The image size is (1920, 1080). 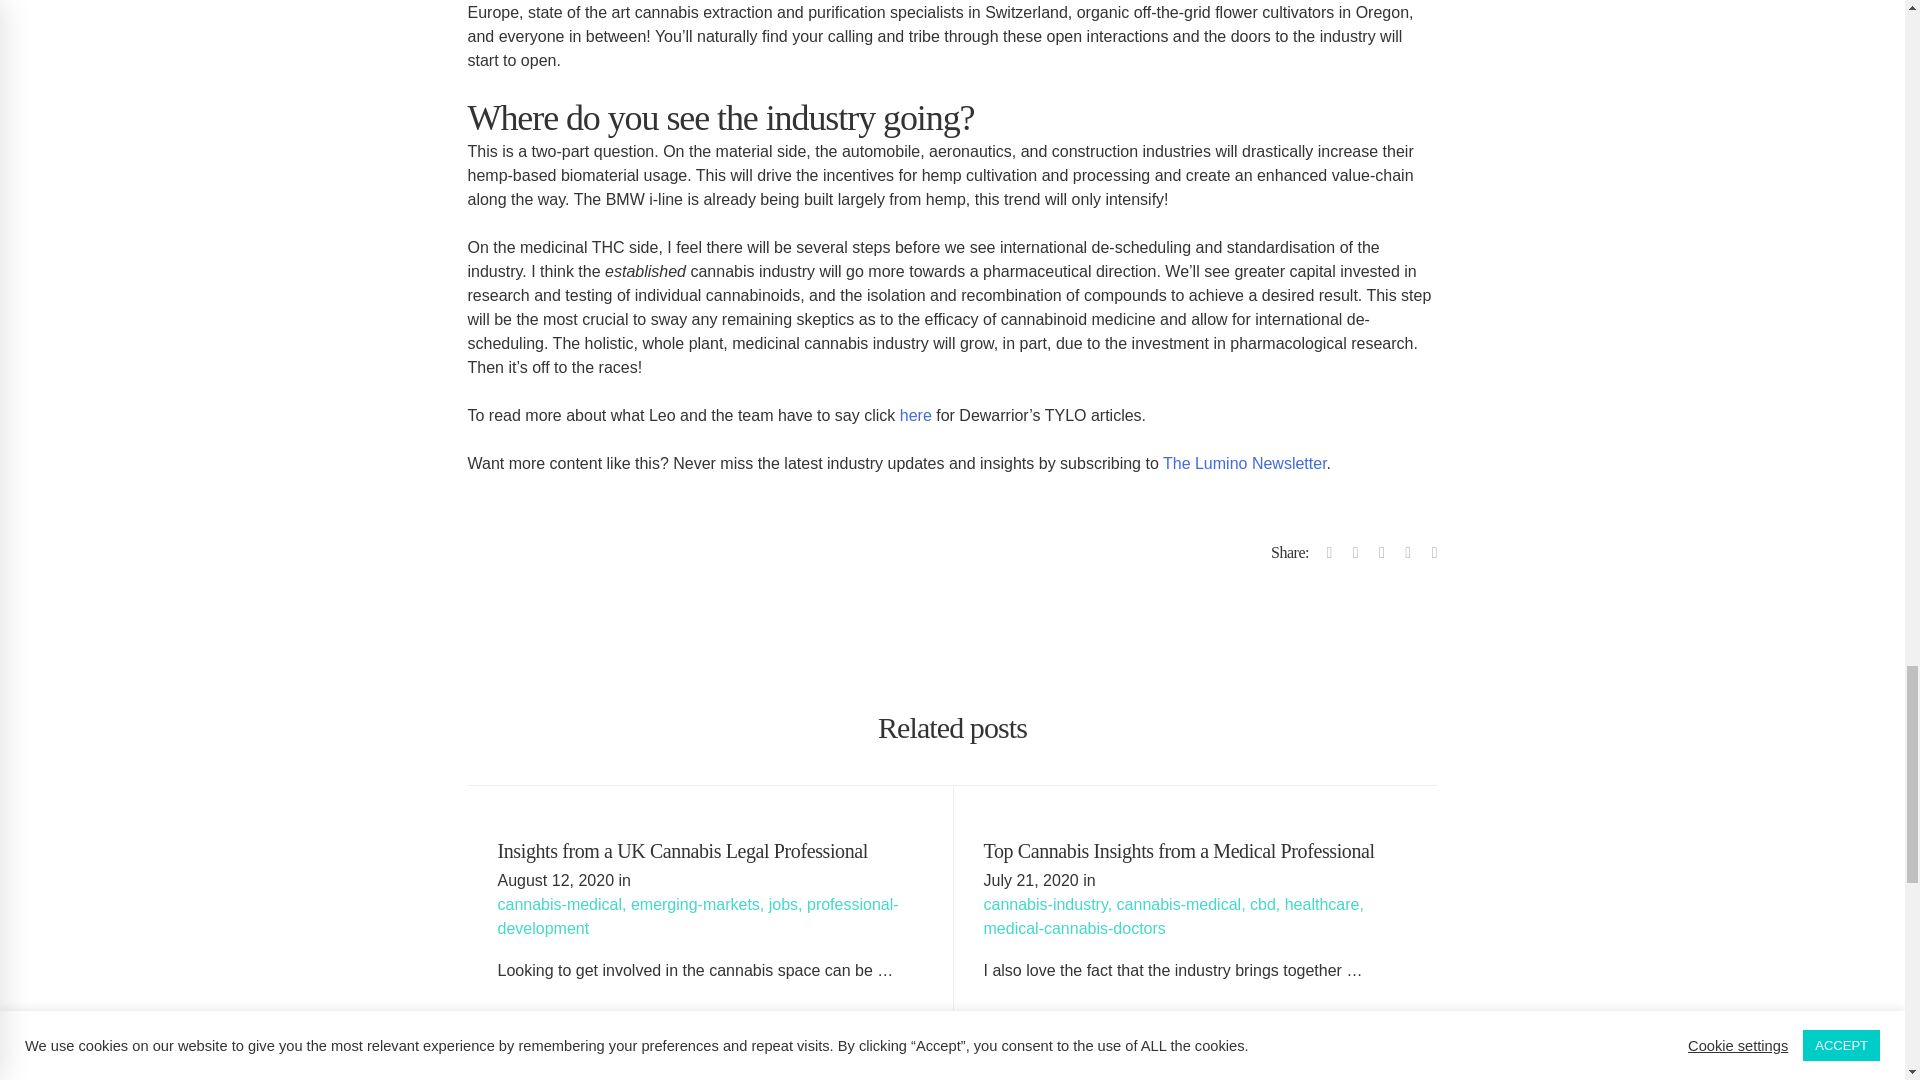 I want to click on The Lumino Newsletter, so click(x=1244, y=462).